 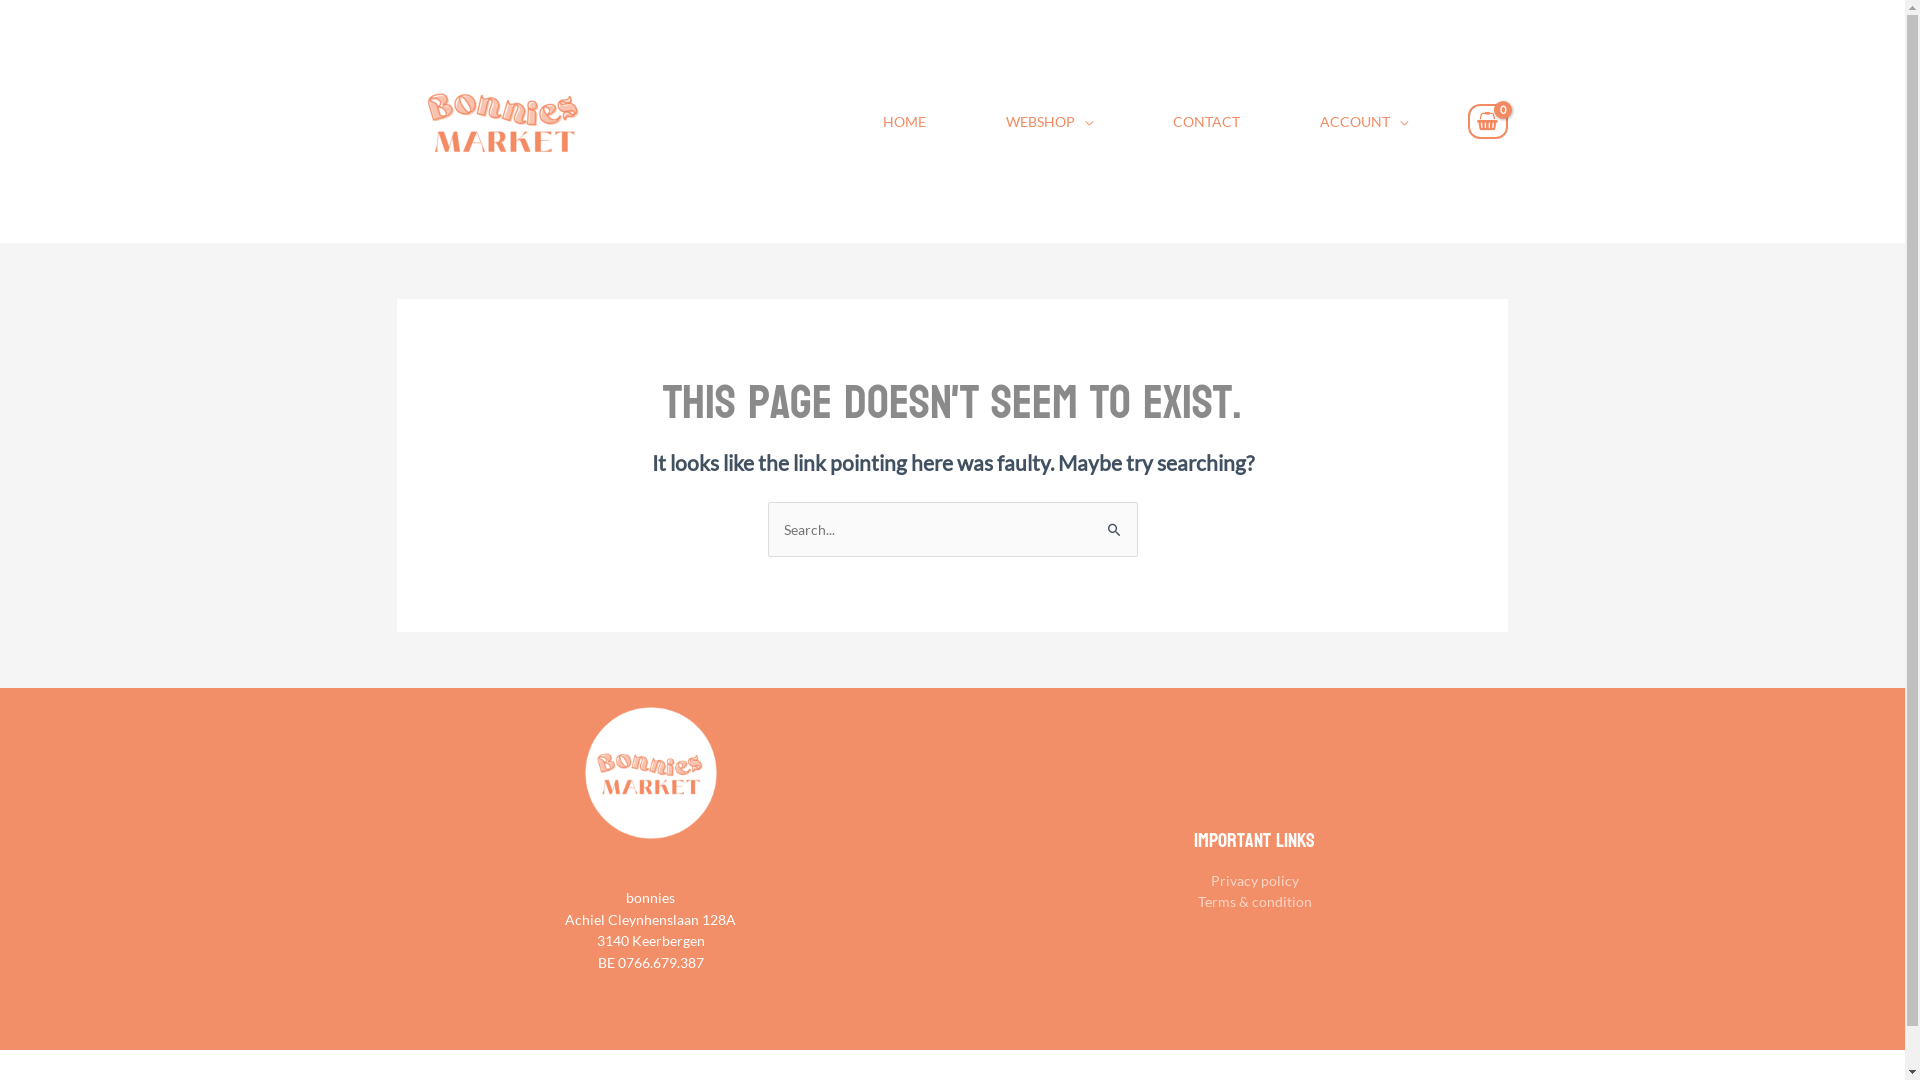 What do you see at coordinates (1206, 121) in the screenshot?
I see `CONTACT` at bounding box center [1206, 121].